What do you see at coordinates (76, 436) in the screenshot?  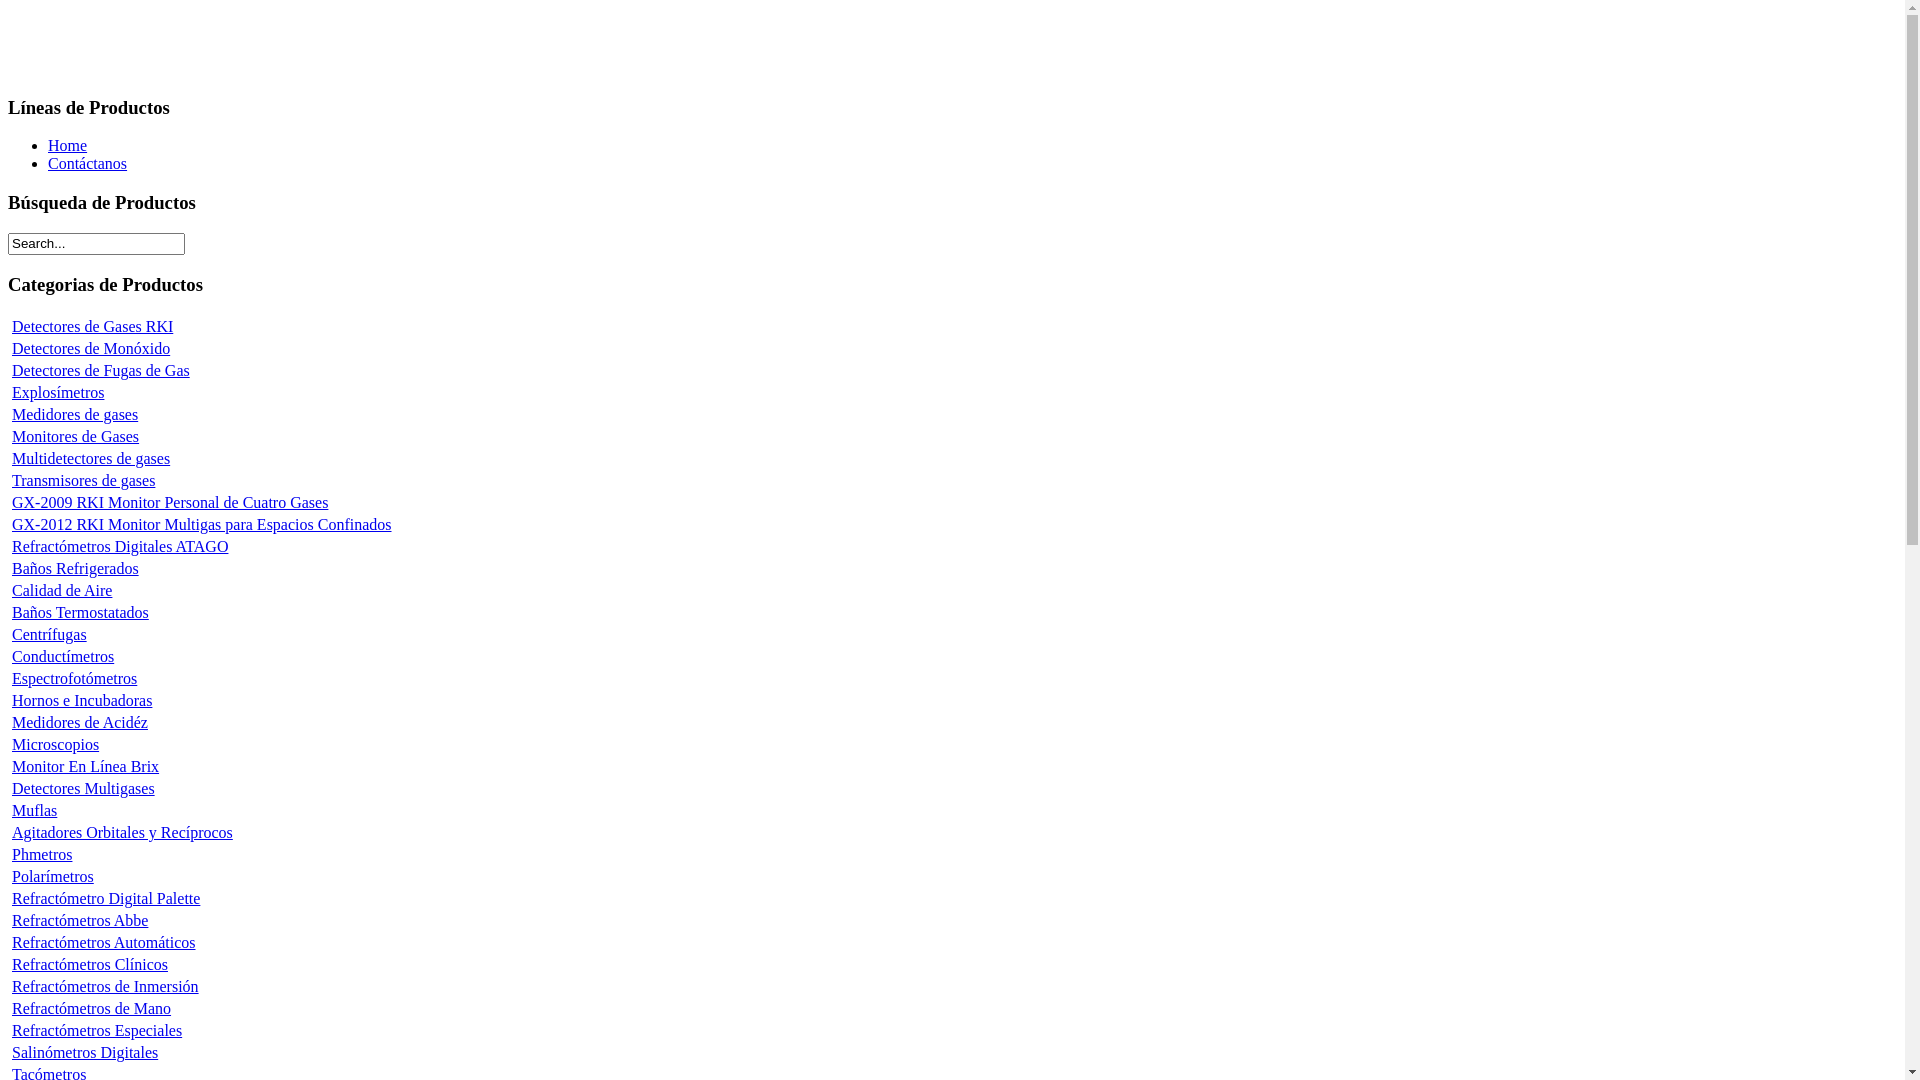 I see `Monitores de Gases` at bounding box center [76, 436].